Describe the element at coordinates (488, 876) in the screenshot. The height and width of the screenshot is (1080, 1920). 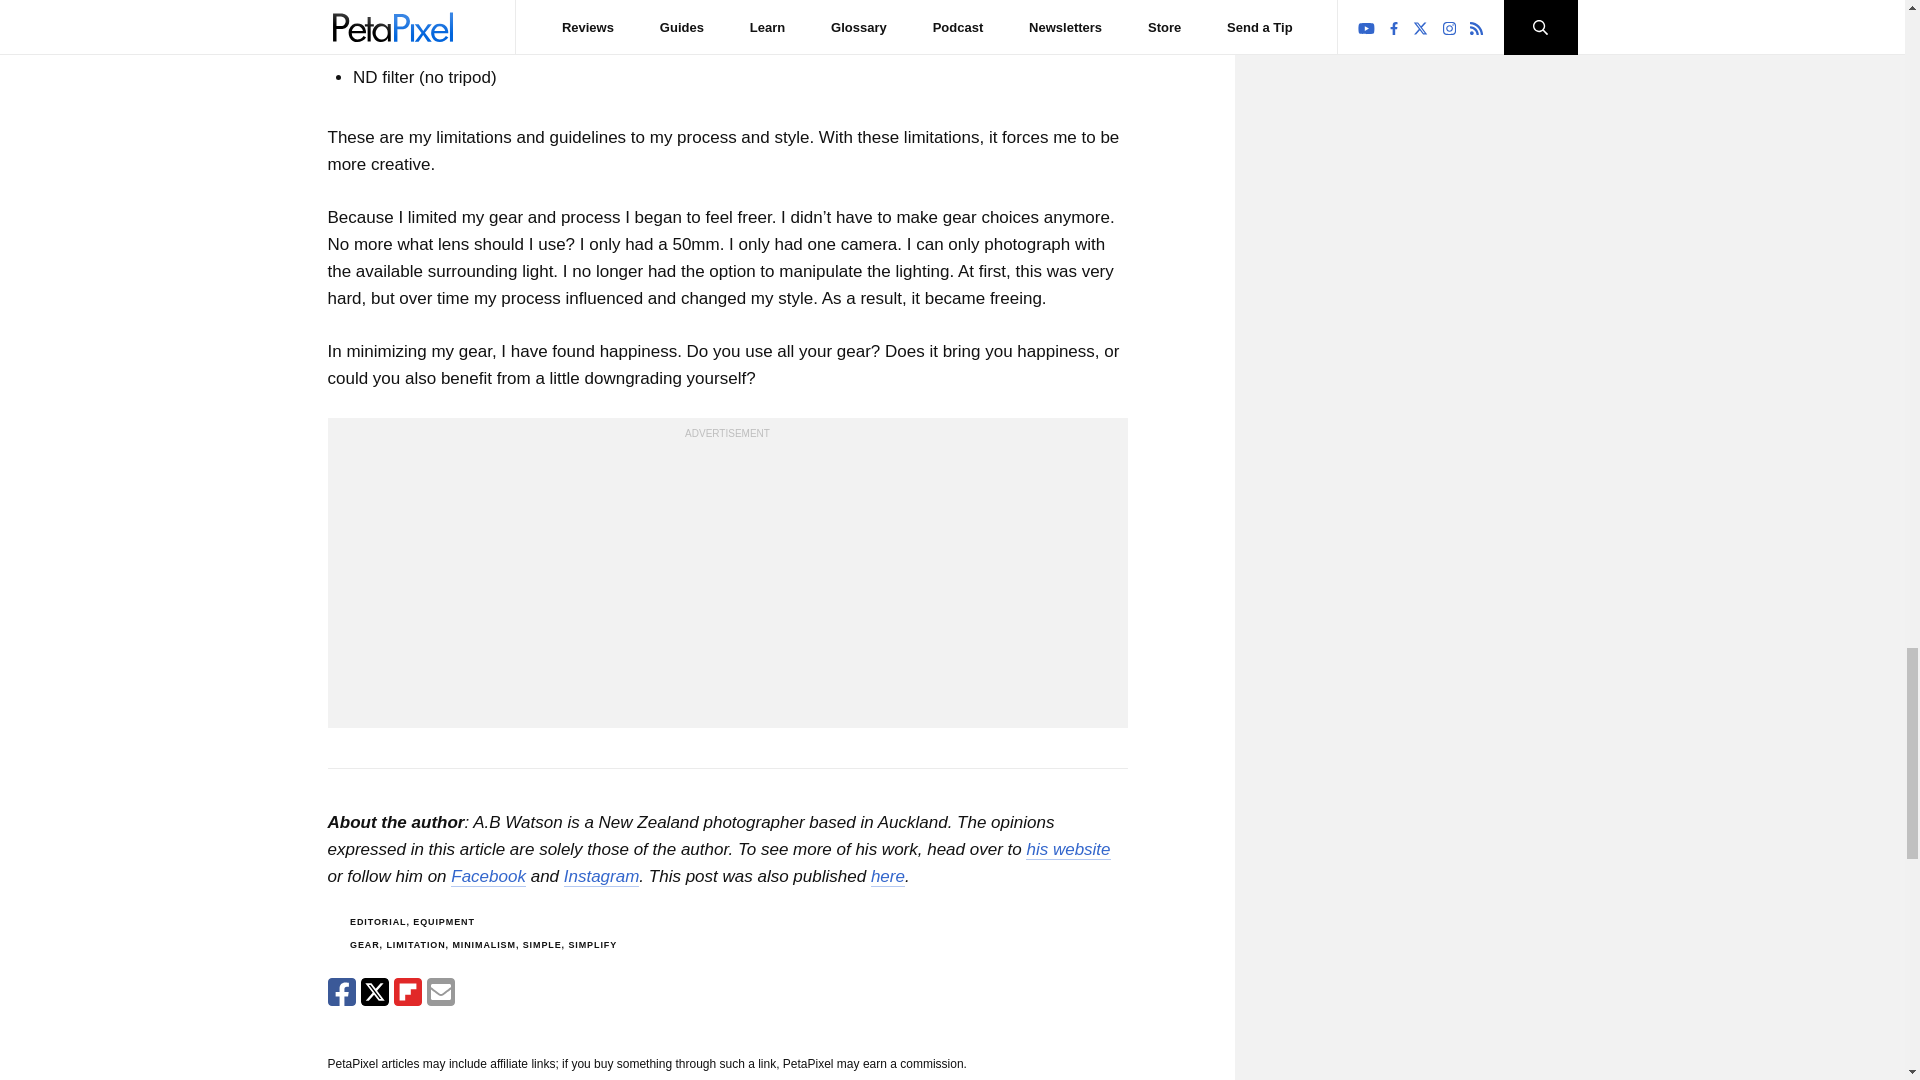
I see `Facebook` at that location.